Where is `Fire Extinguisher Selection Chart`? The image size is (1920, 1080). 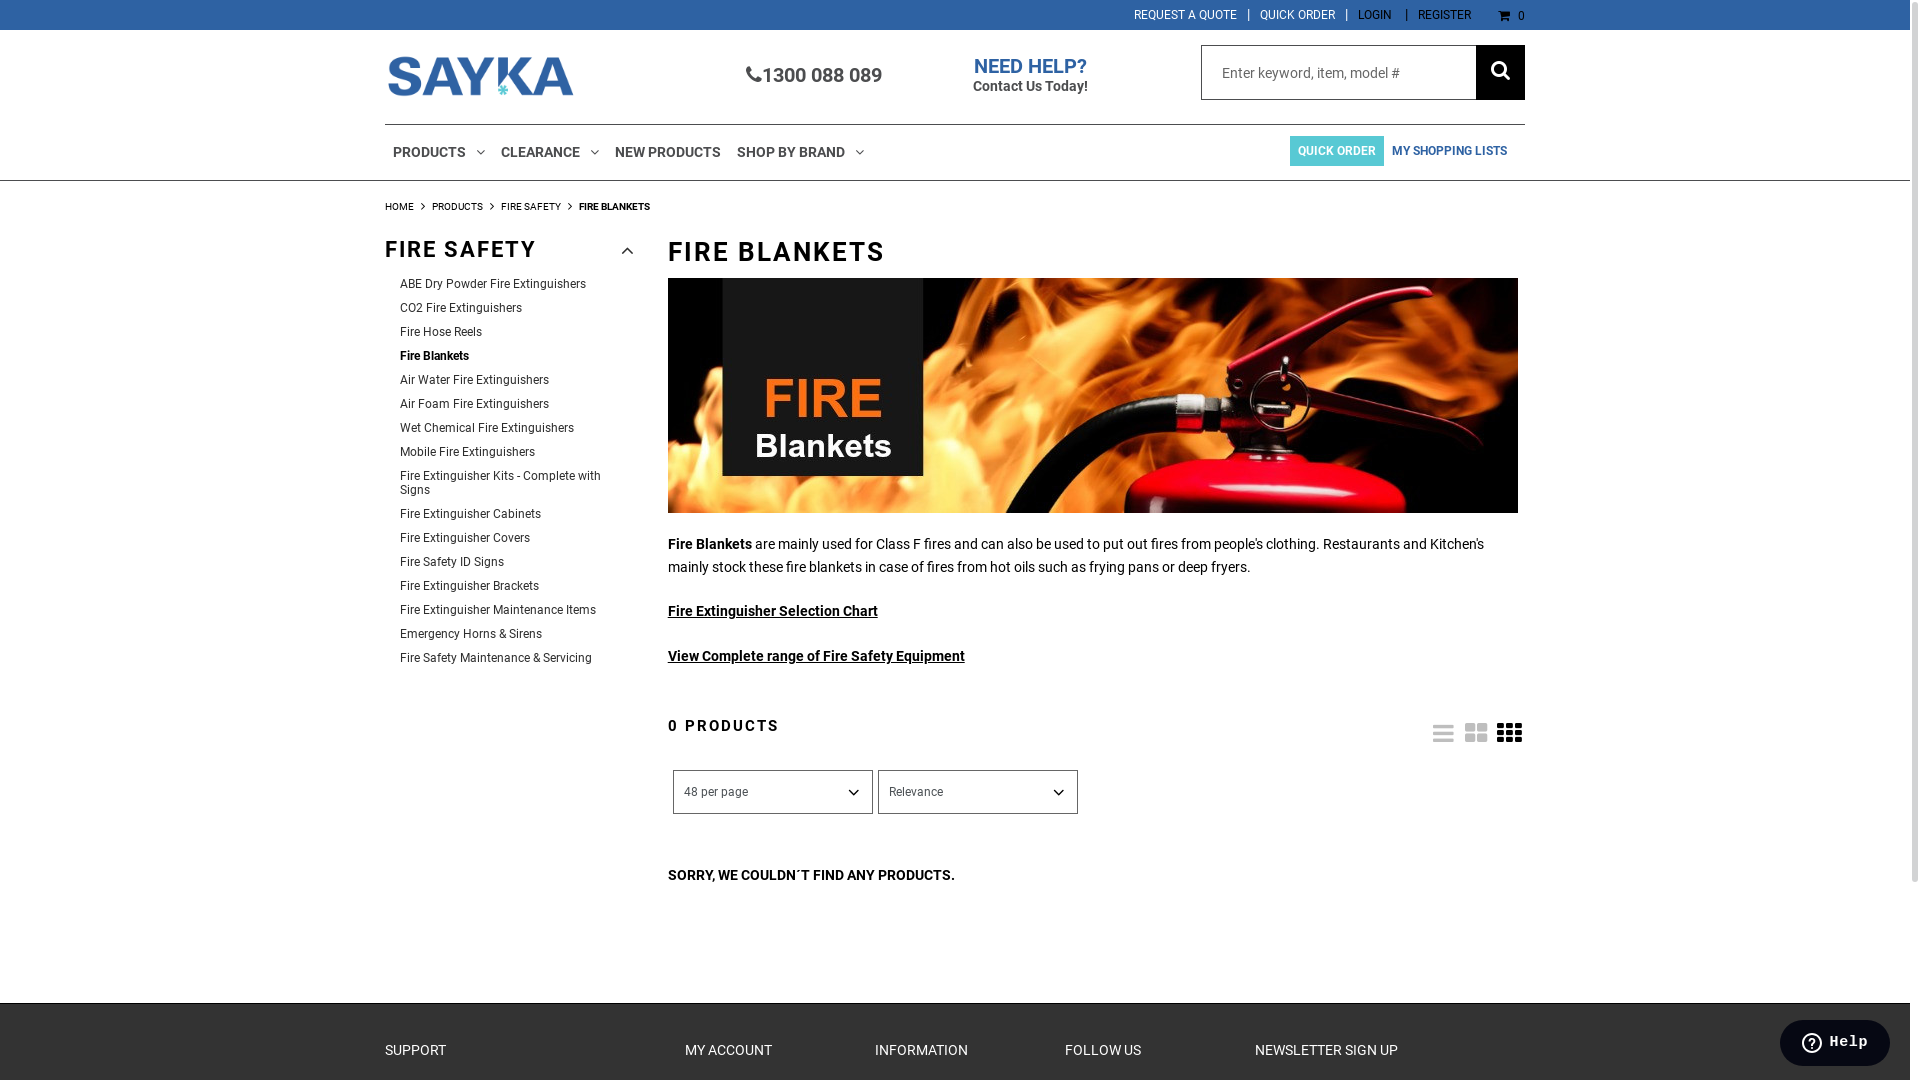 Fire Extinguisher Selection Chart is located at coordinates (773, 611).